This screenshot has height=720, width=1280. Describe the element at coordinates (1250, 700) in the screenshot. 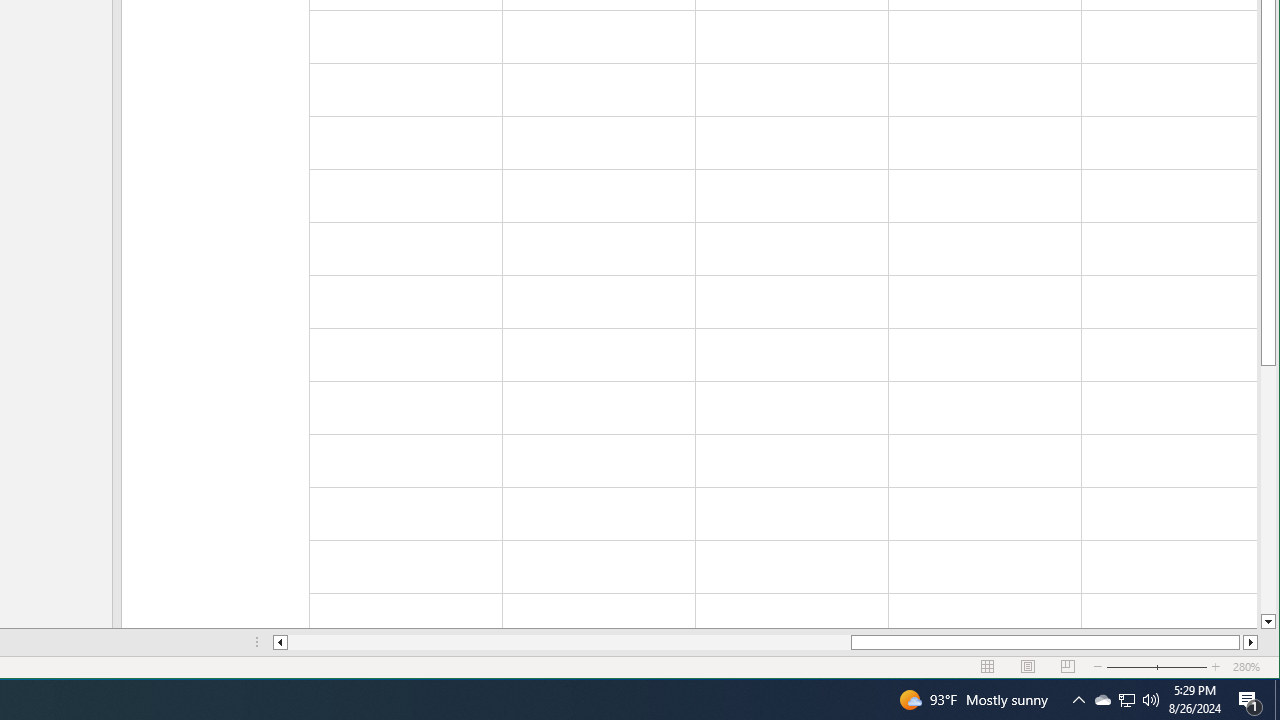

I see `Action Center, 1 new notification` at that location.